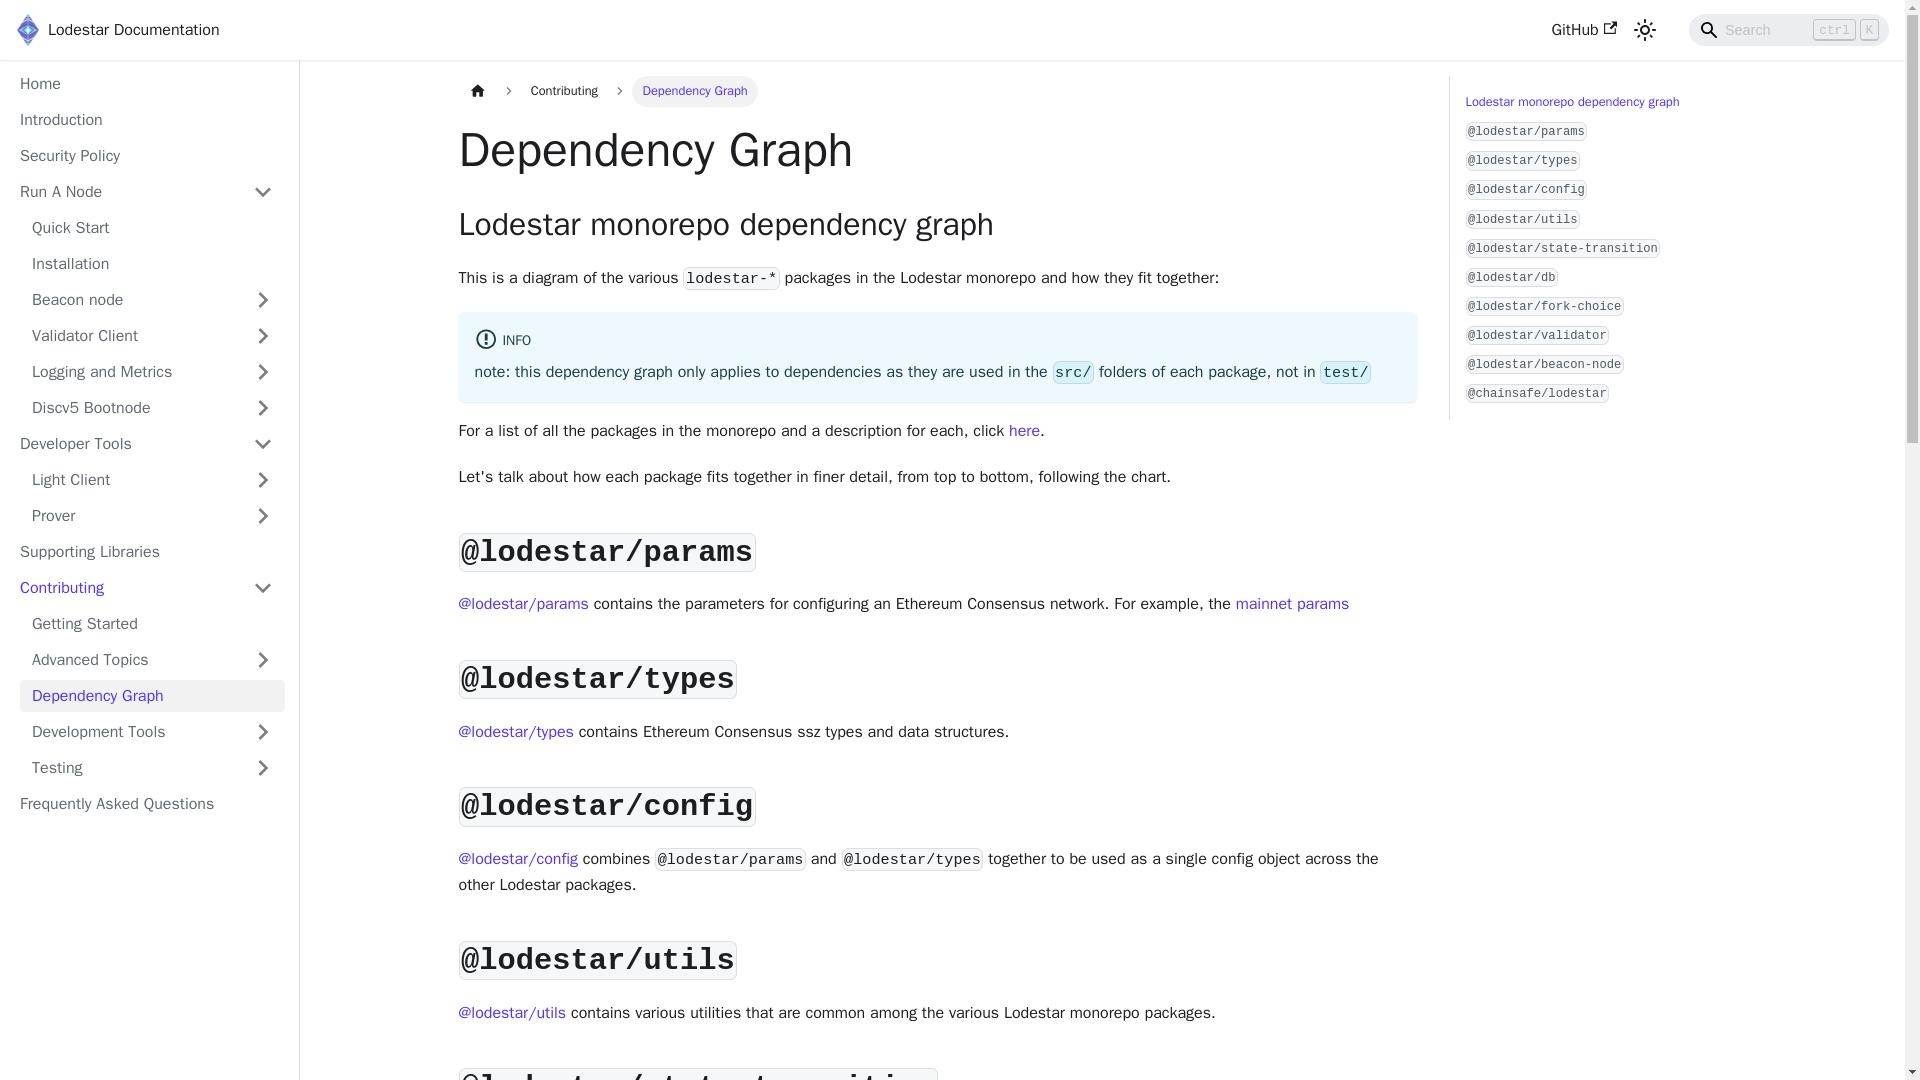 The width and height of the screenshot is (1920, 1080). I want to click on Quick Start, so click(152, 228).